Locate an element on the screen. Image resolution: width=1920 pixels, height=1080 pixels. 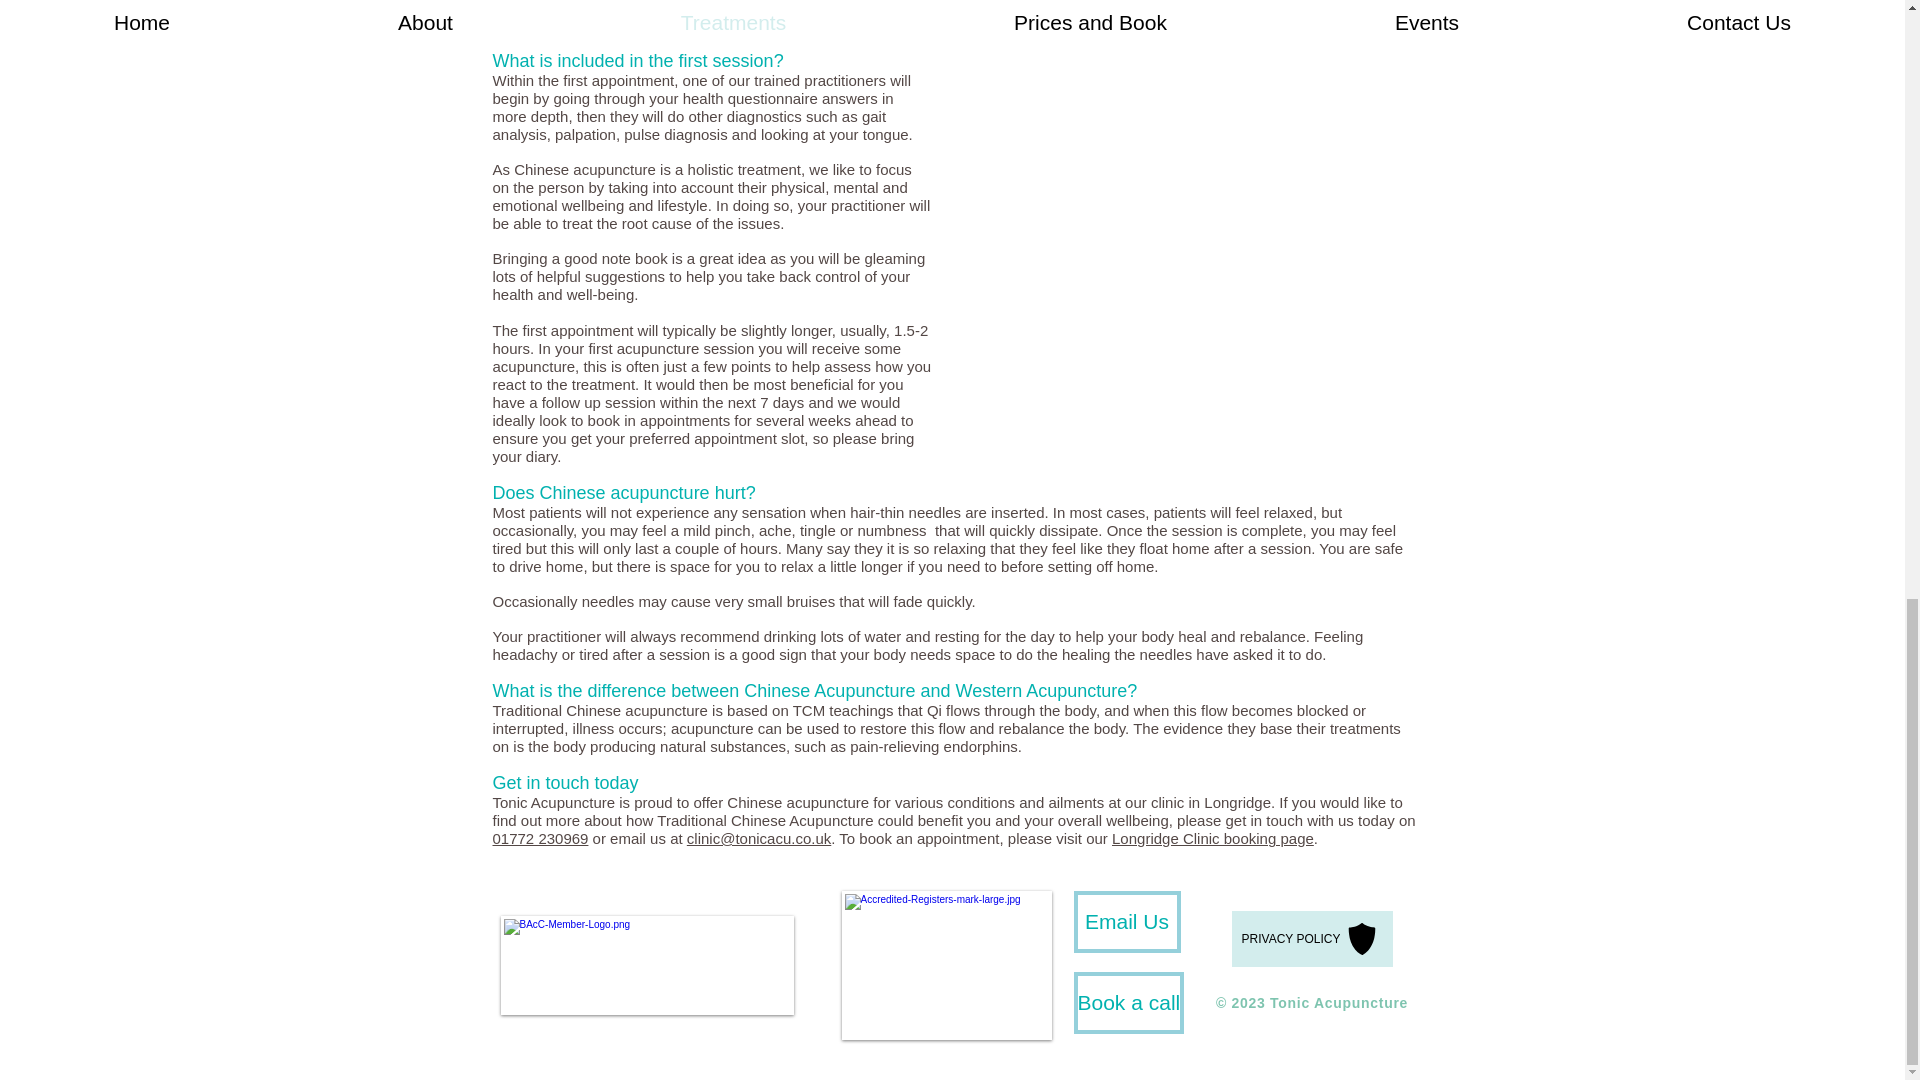
PRIVACY POLICY is located at coordinates (1312, 938).